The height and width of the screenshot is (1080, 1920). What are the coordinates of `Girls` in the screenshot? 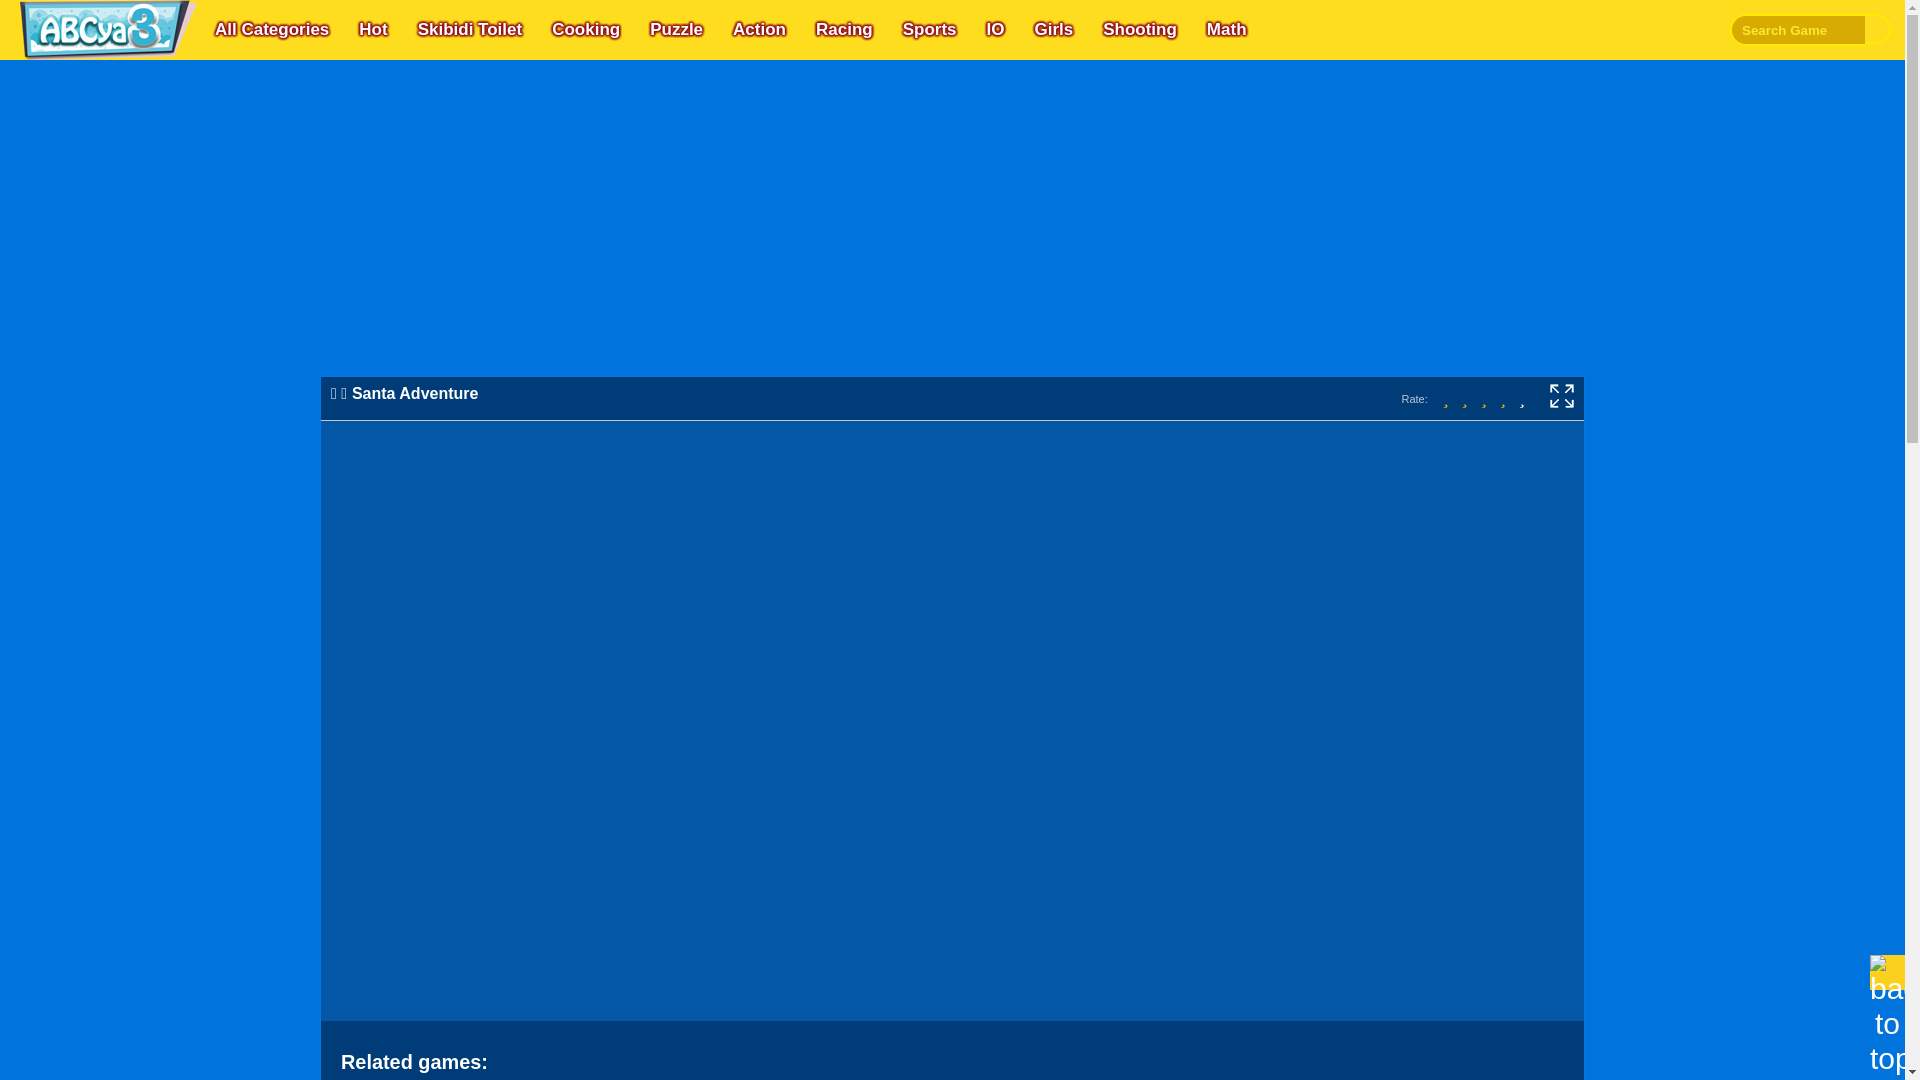 It's located at (1052, 30).